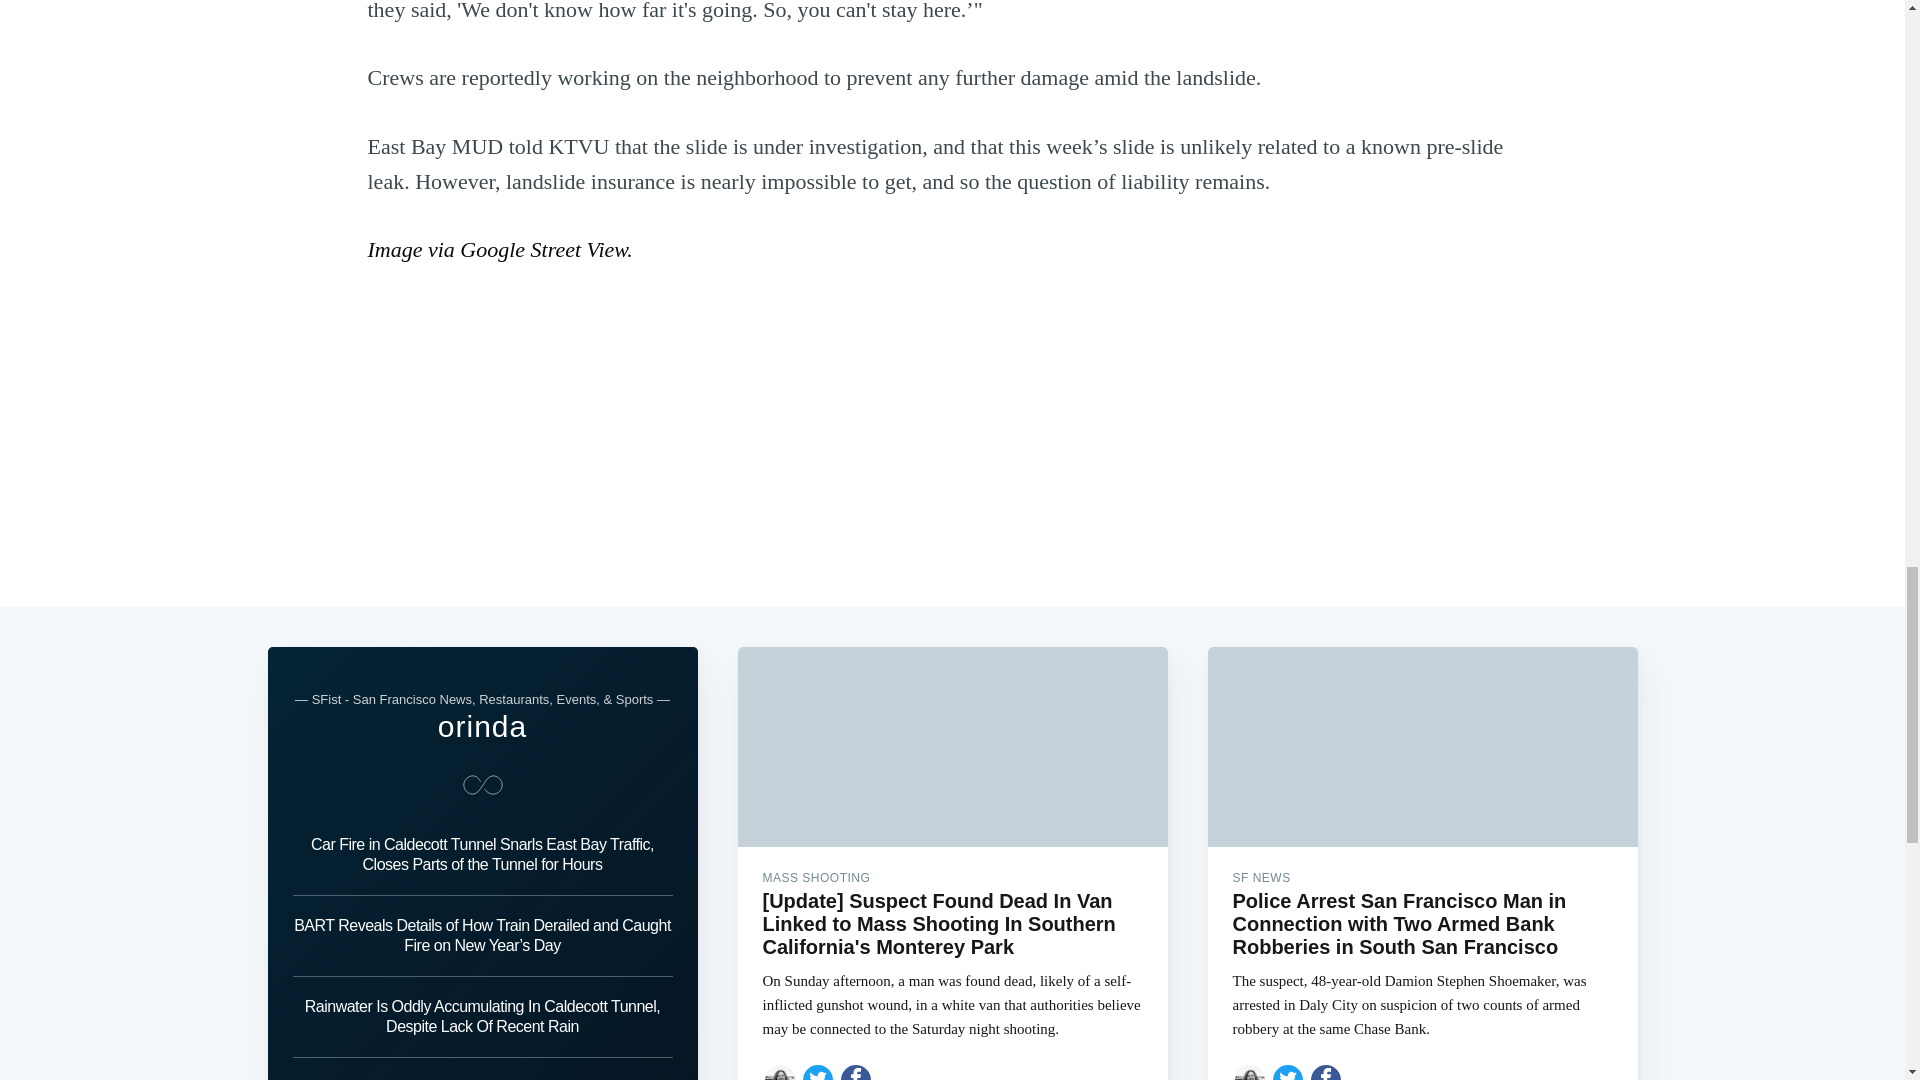 The image size is (1920, 1080). What do you see at coordinates (856, 1071) in the screenshot?
I see `Share on Facebook` at bounding box center [856, 1071].